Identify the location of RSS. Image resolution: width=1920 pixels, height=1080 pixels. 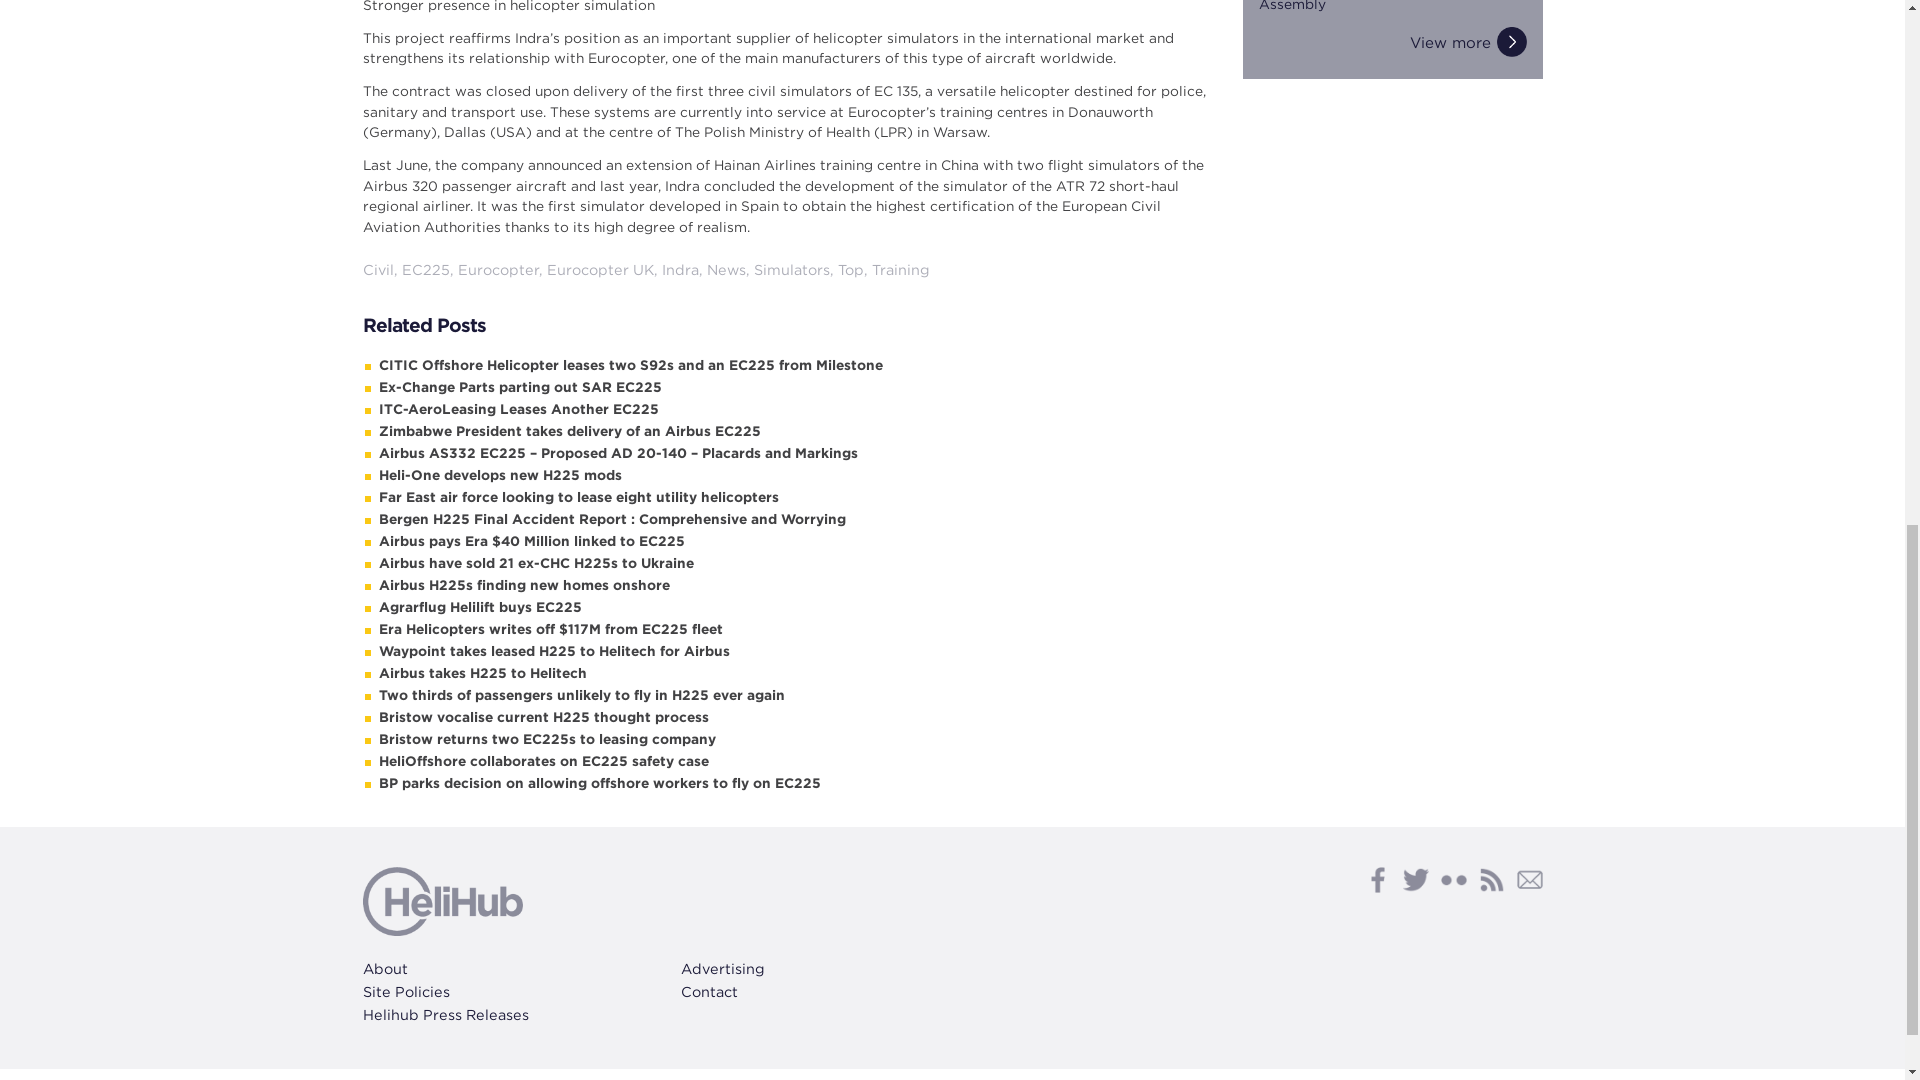
(1490, 880).